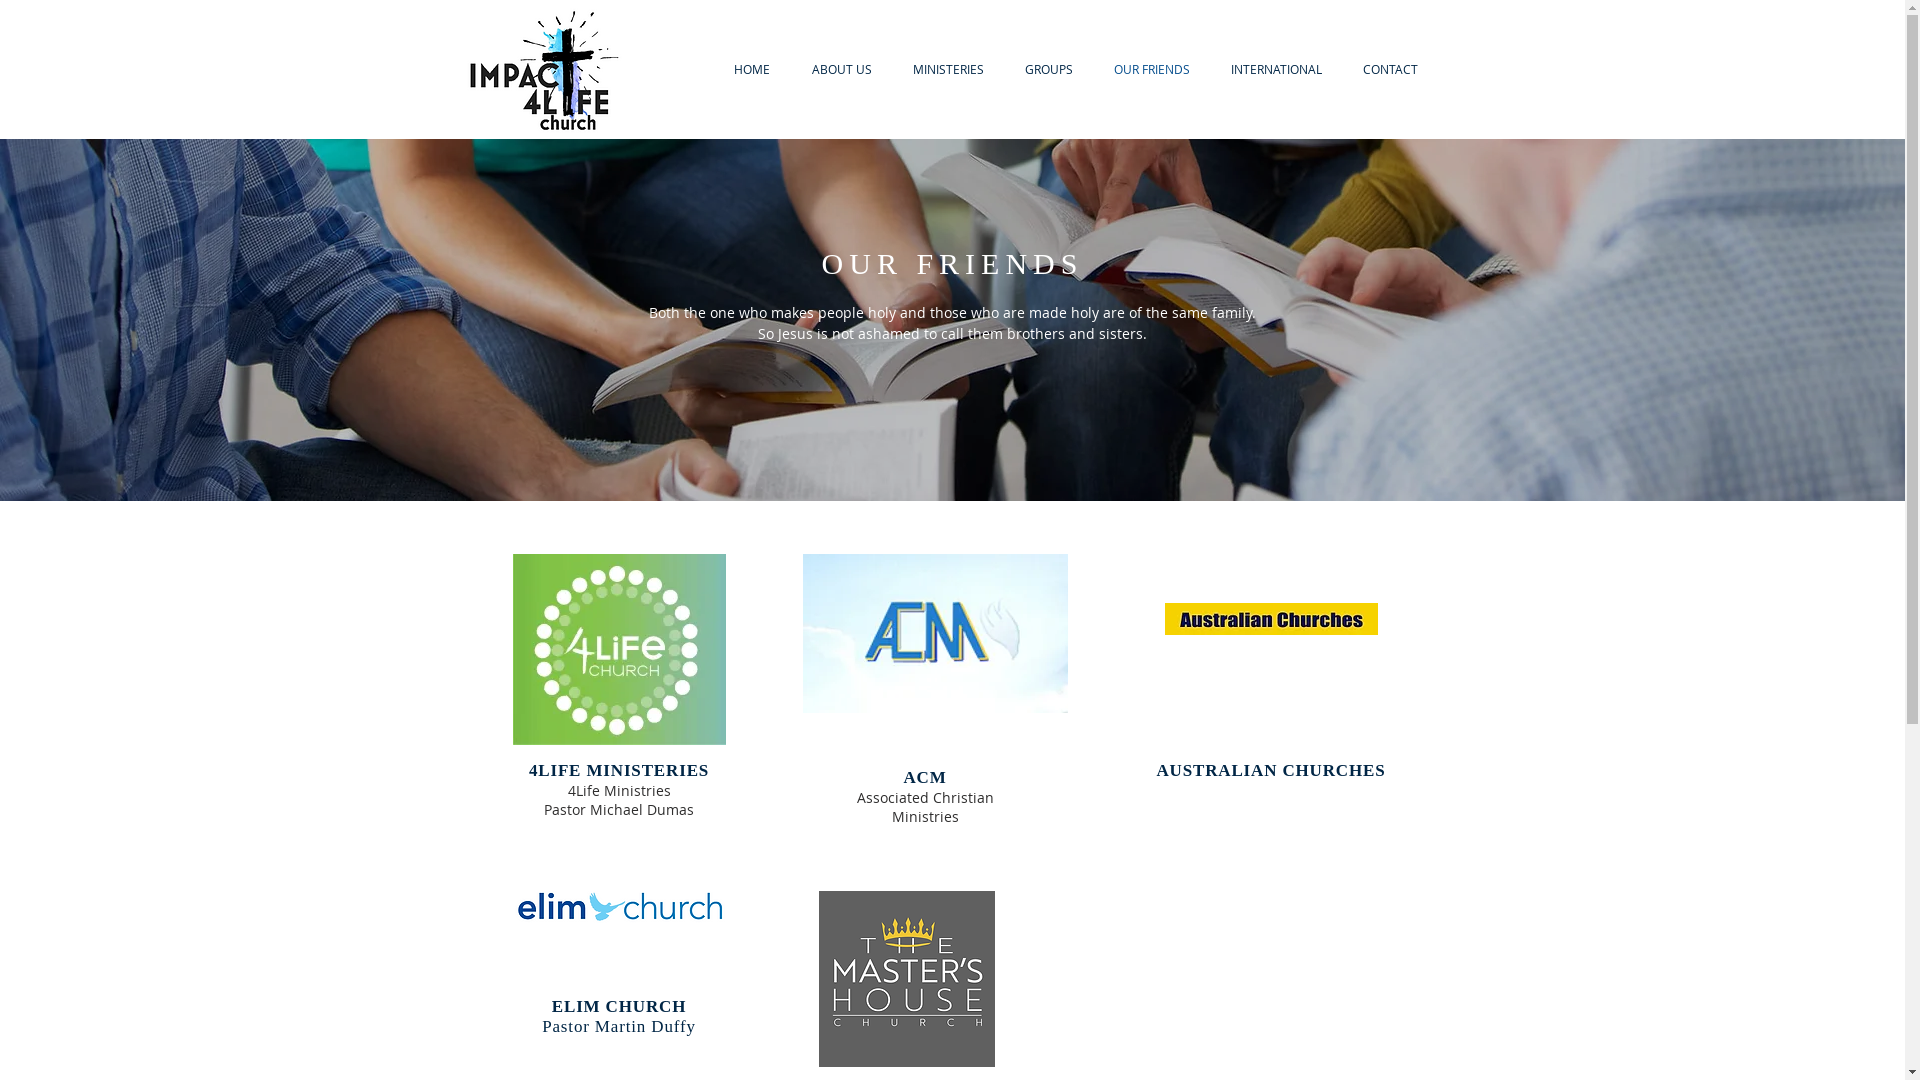  Describe the element at coordinates (1390, 70) in the screenshot. I see `CONTACT` at that location.